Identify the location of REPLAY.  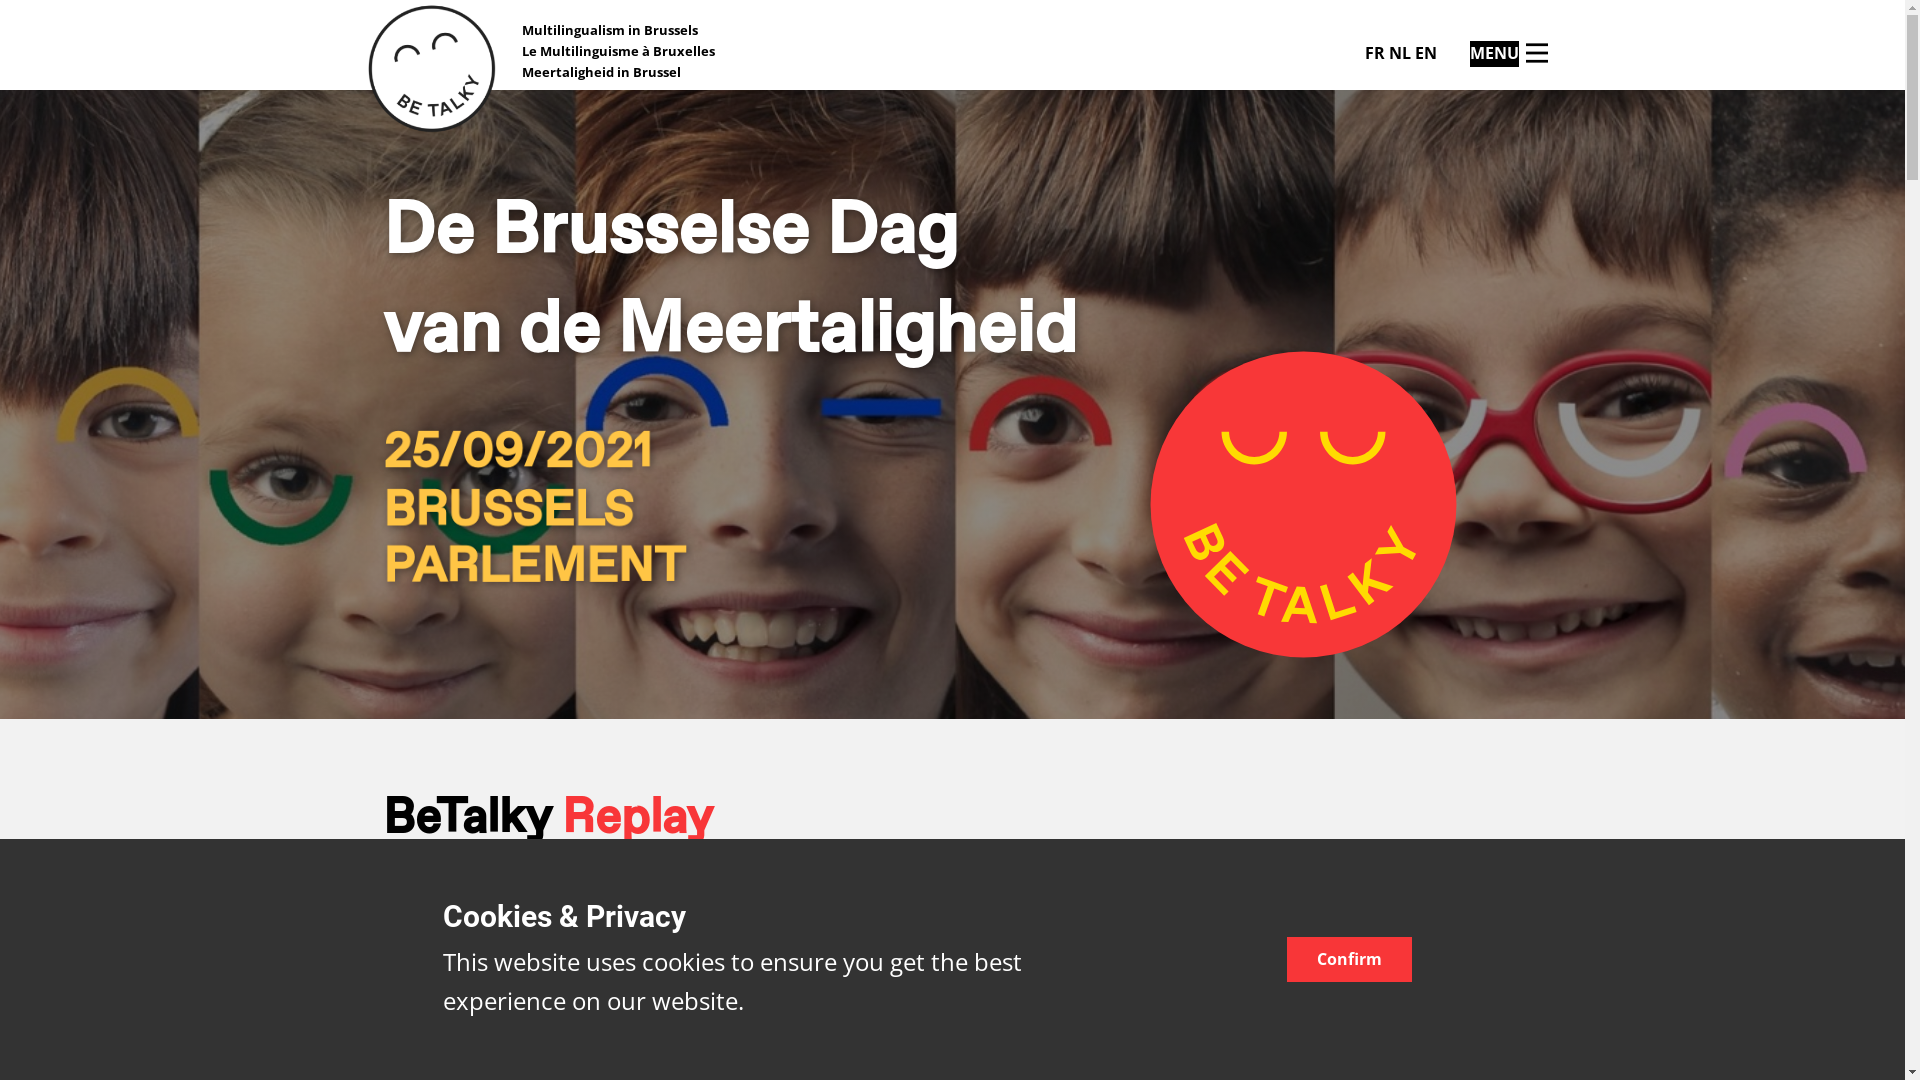
(1429, 952).